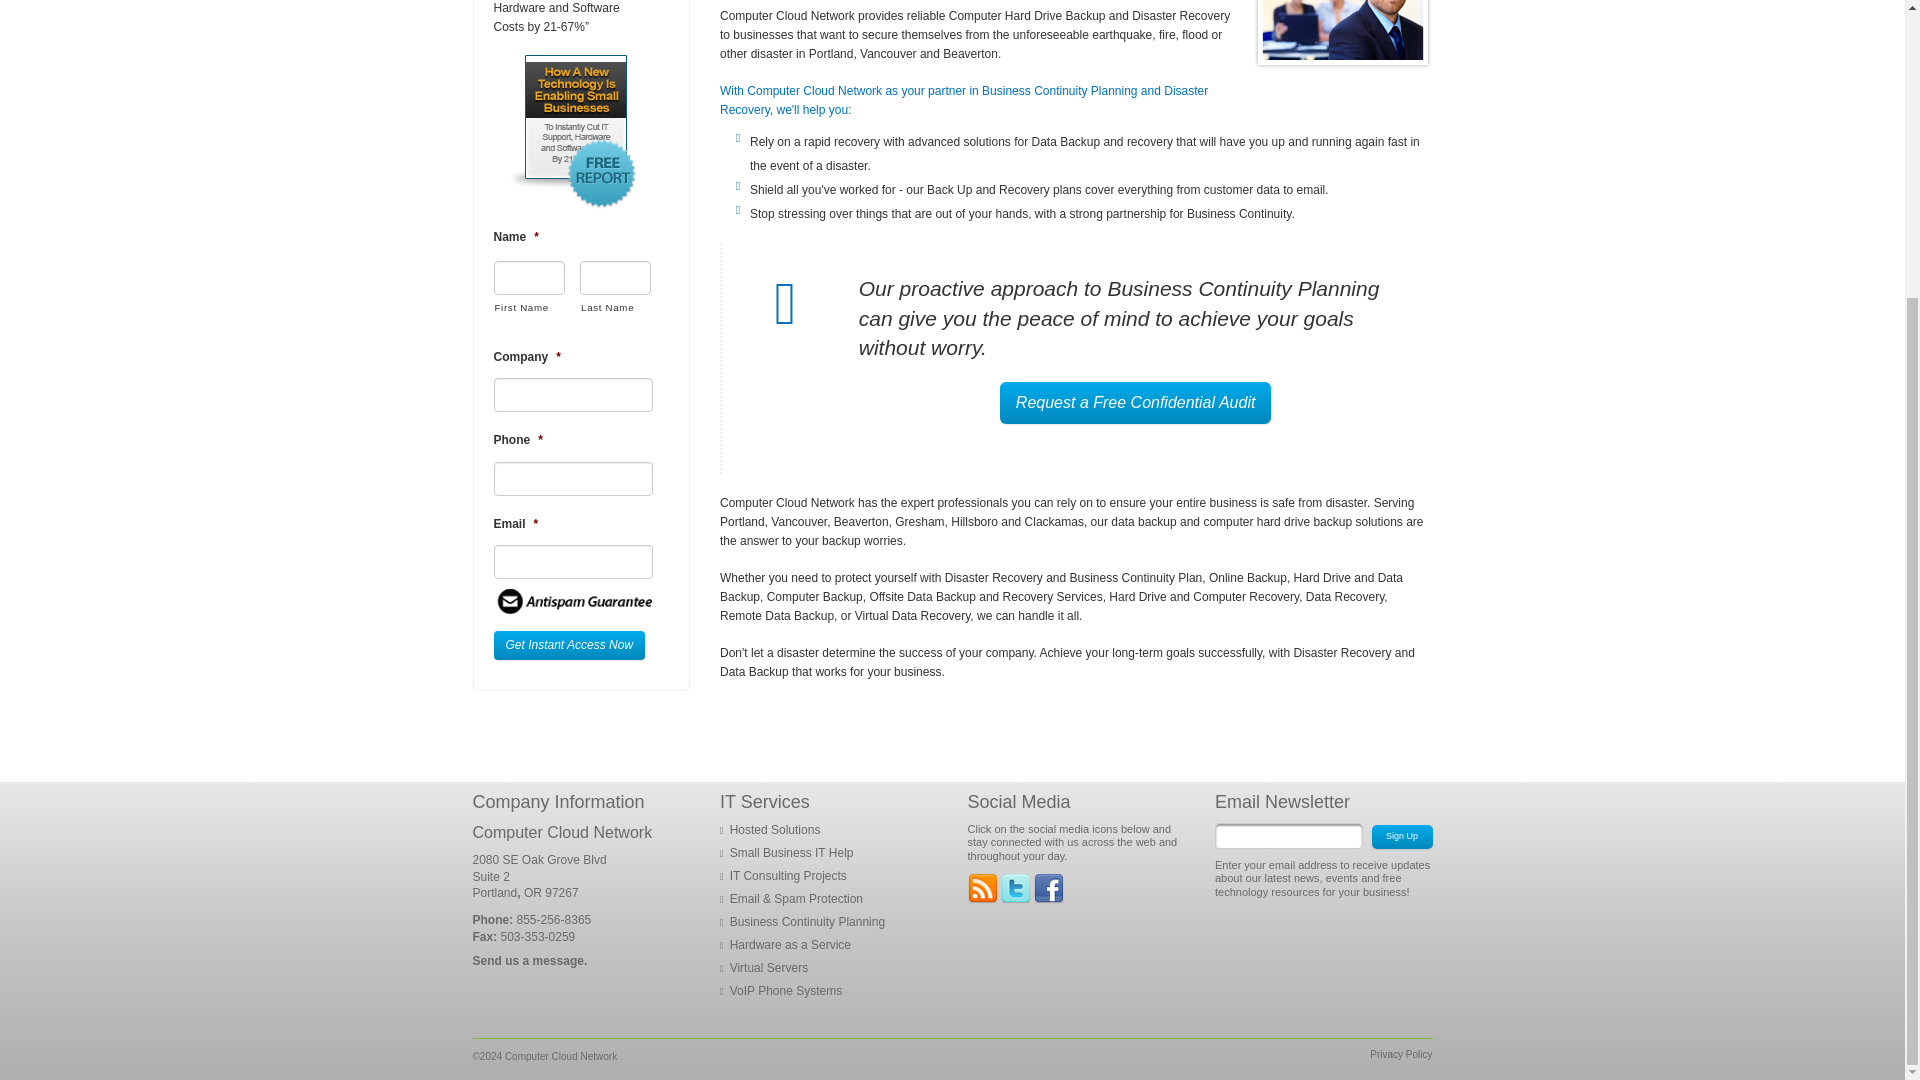 This screenshot has width=1920, height=1080. Describe the element at coordinates (569, 644) in the screenshot. I see `Get Instant Access Now` at that location.